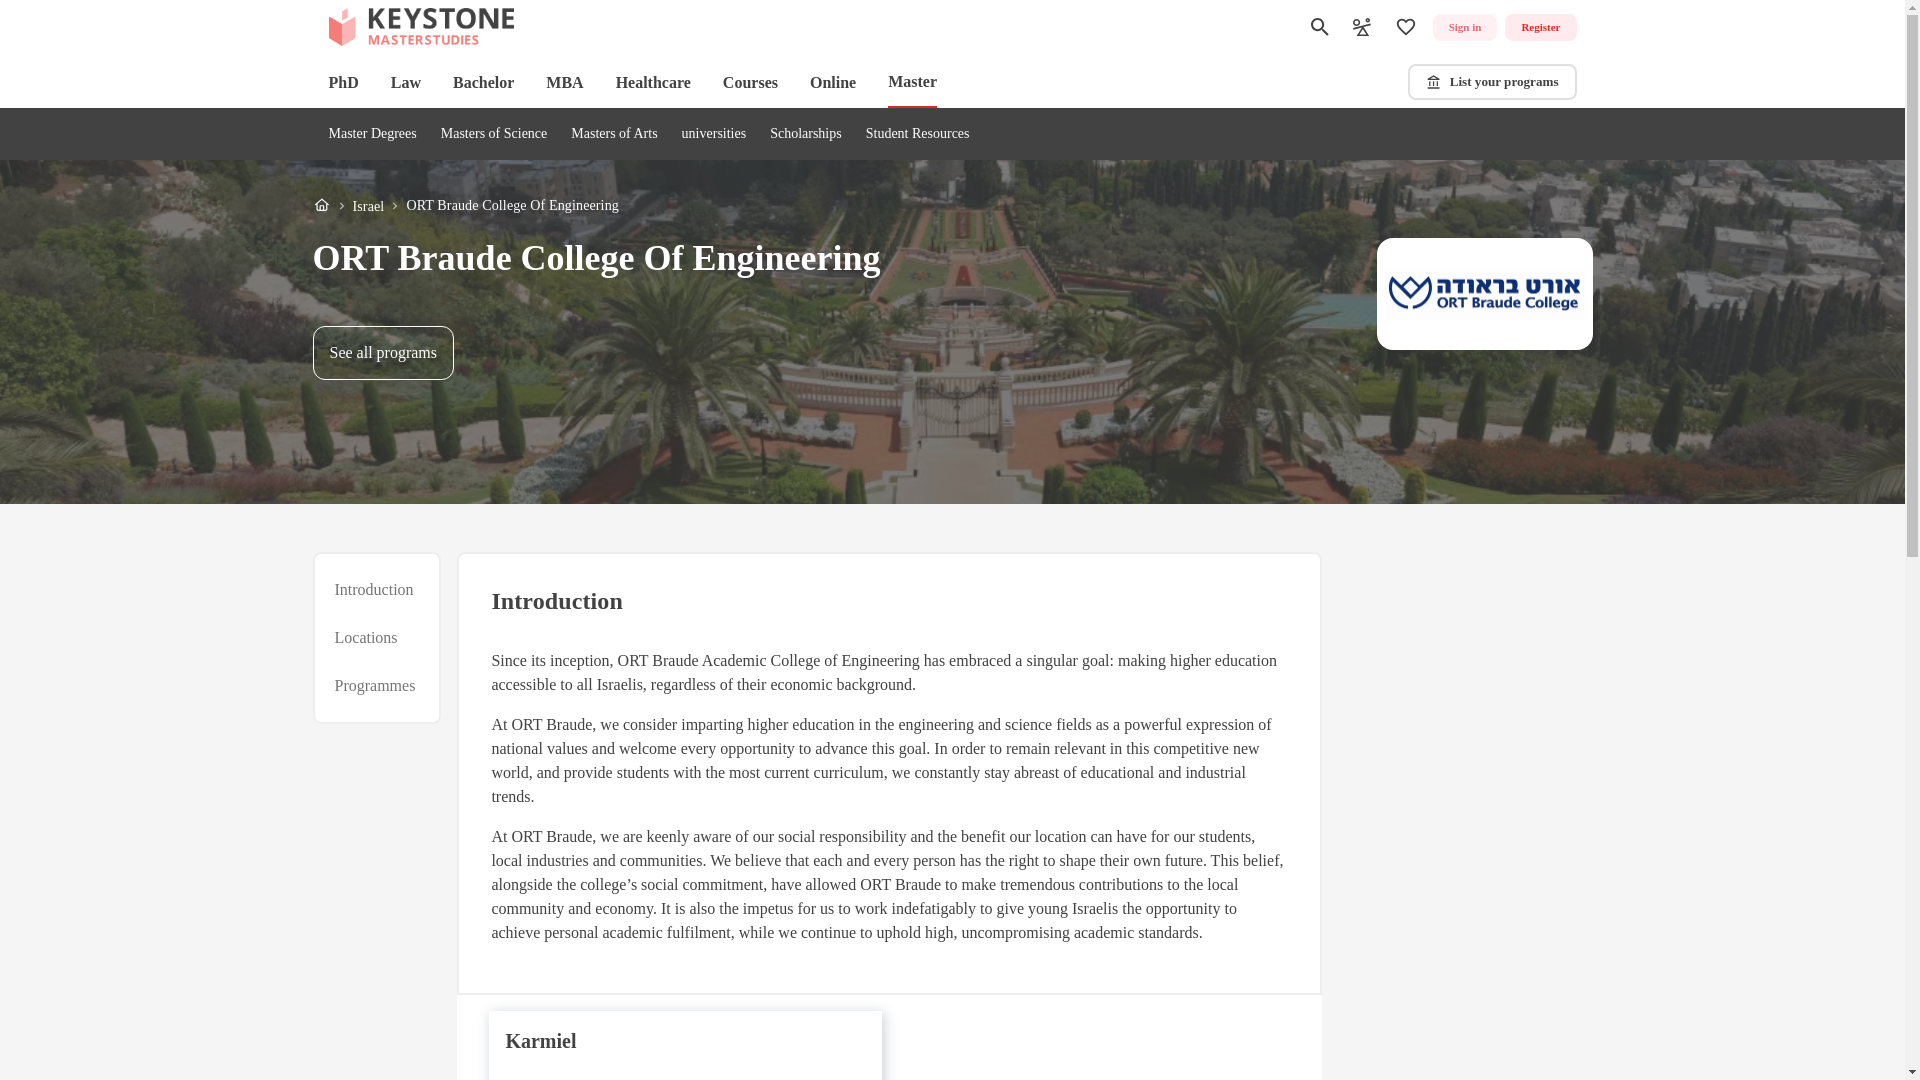 This screenshot has width=1920, height=1080. Describe the element at coordinates (494, 134) in the screenshot. I see `Masters of Science` at that location.